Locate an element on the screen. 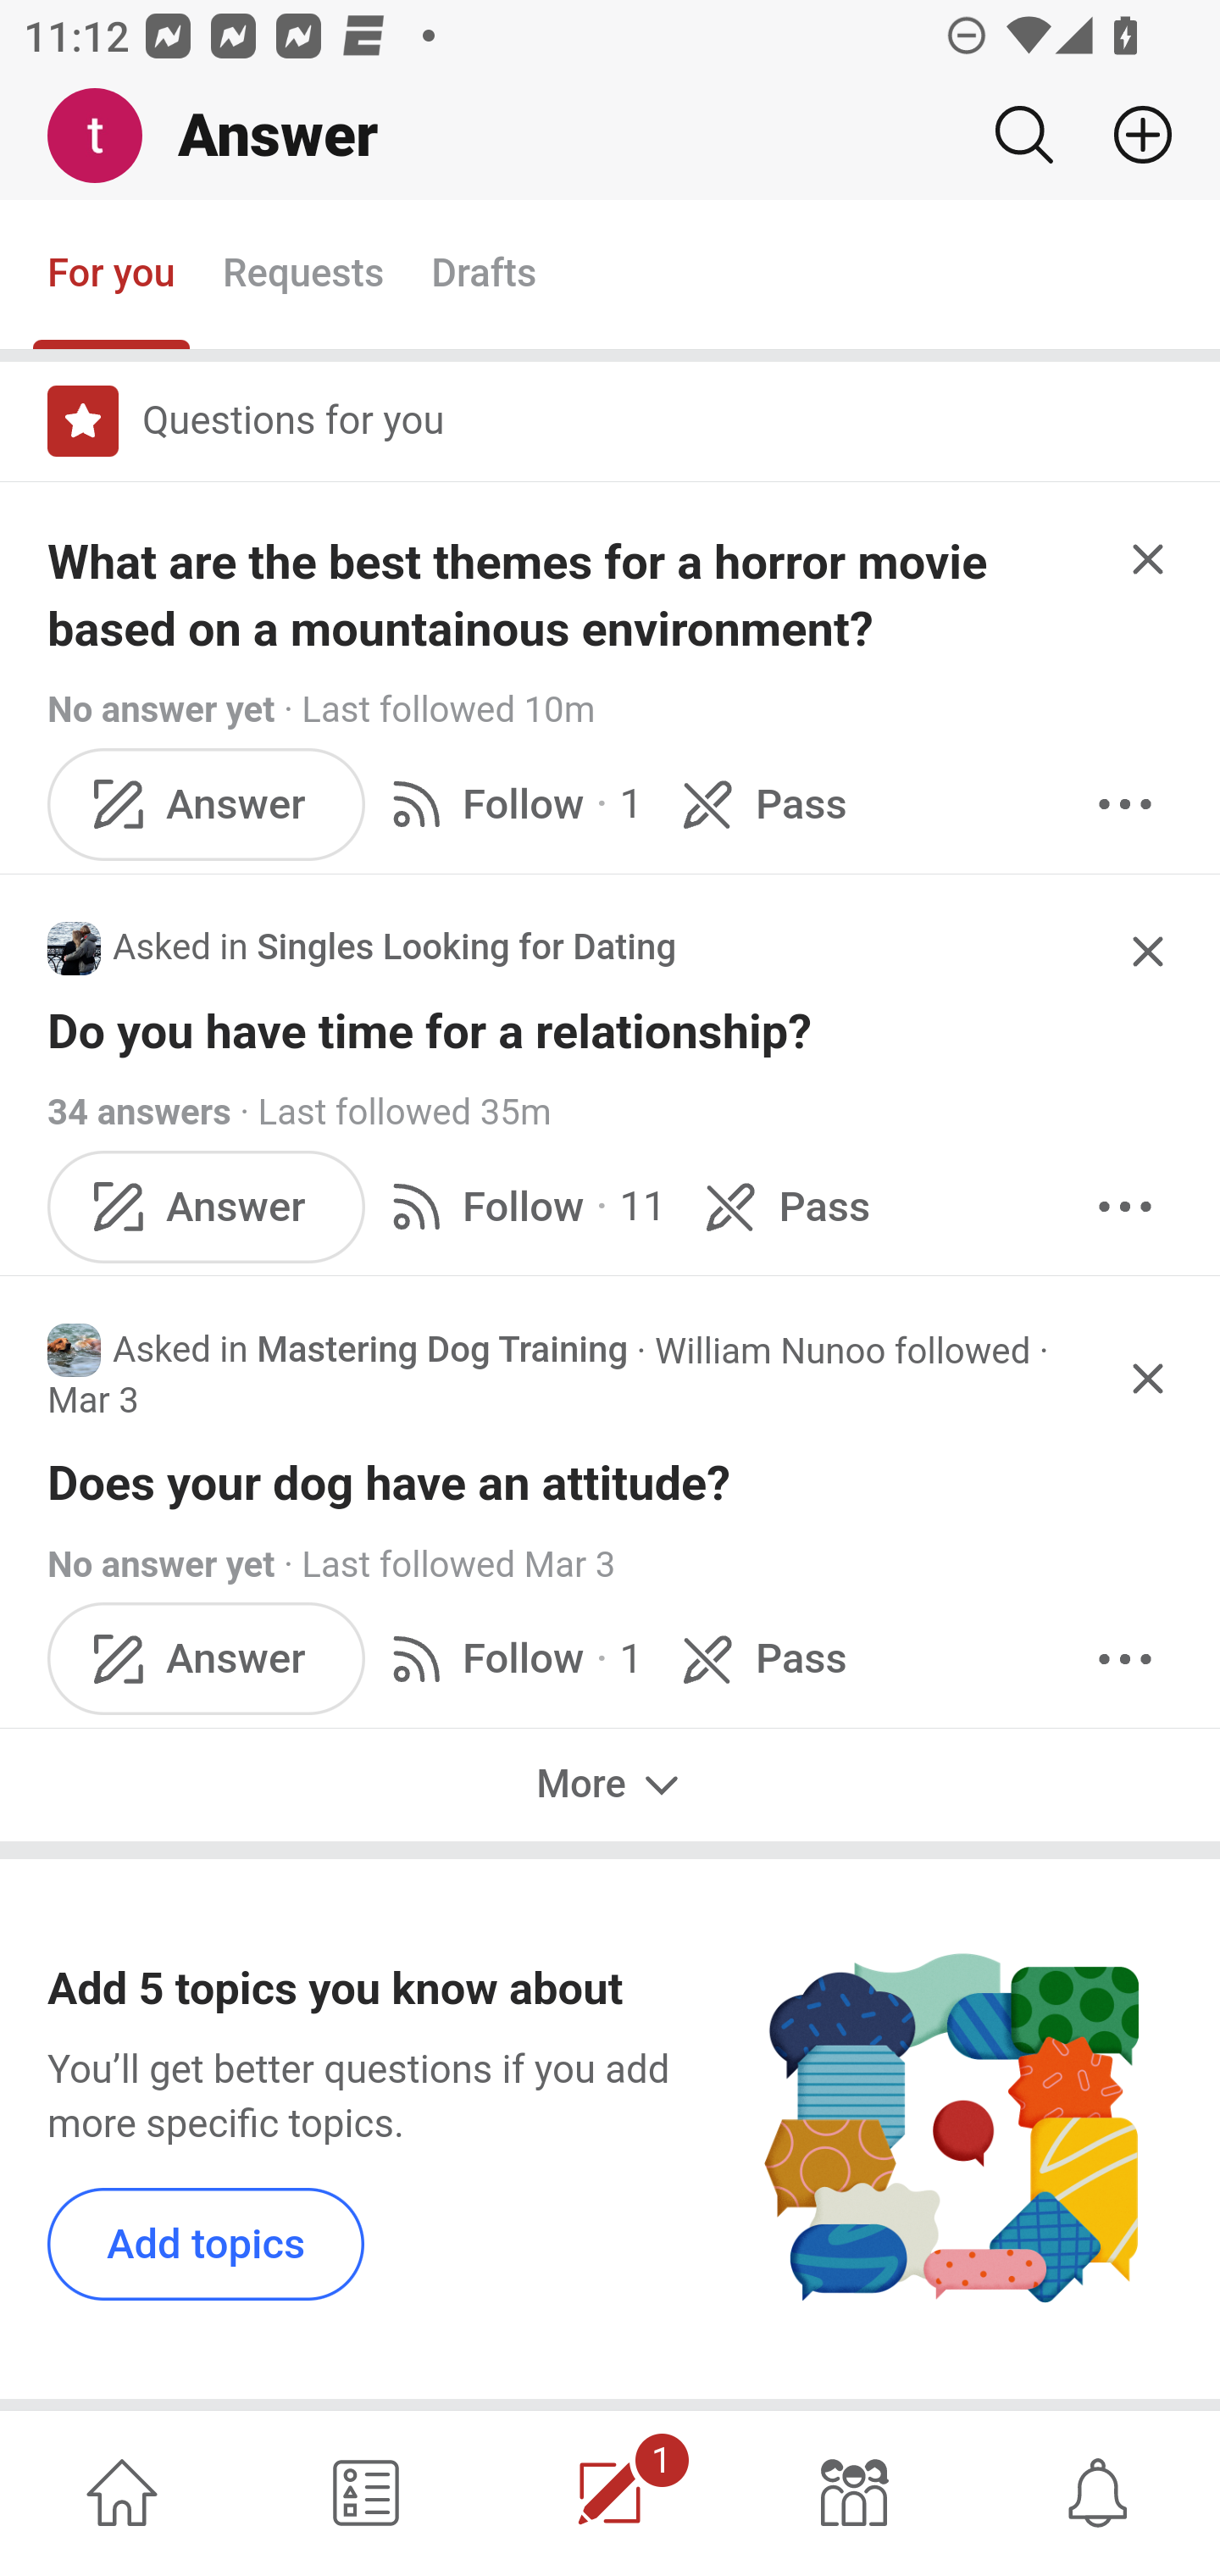 The image size is (1220, 2576). Add is located at coordinates (1130, 135).